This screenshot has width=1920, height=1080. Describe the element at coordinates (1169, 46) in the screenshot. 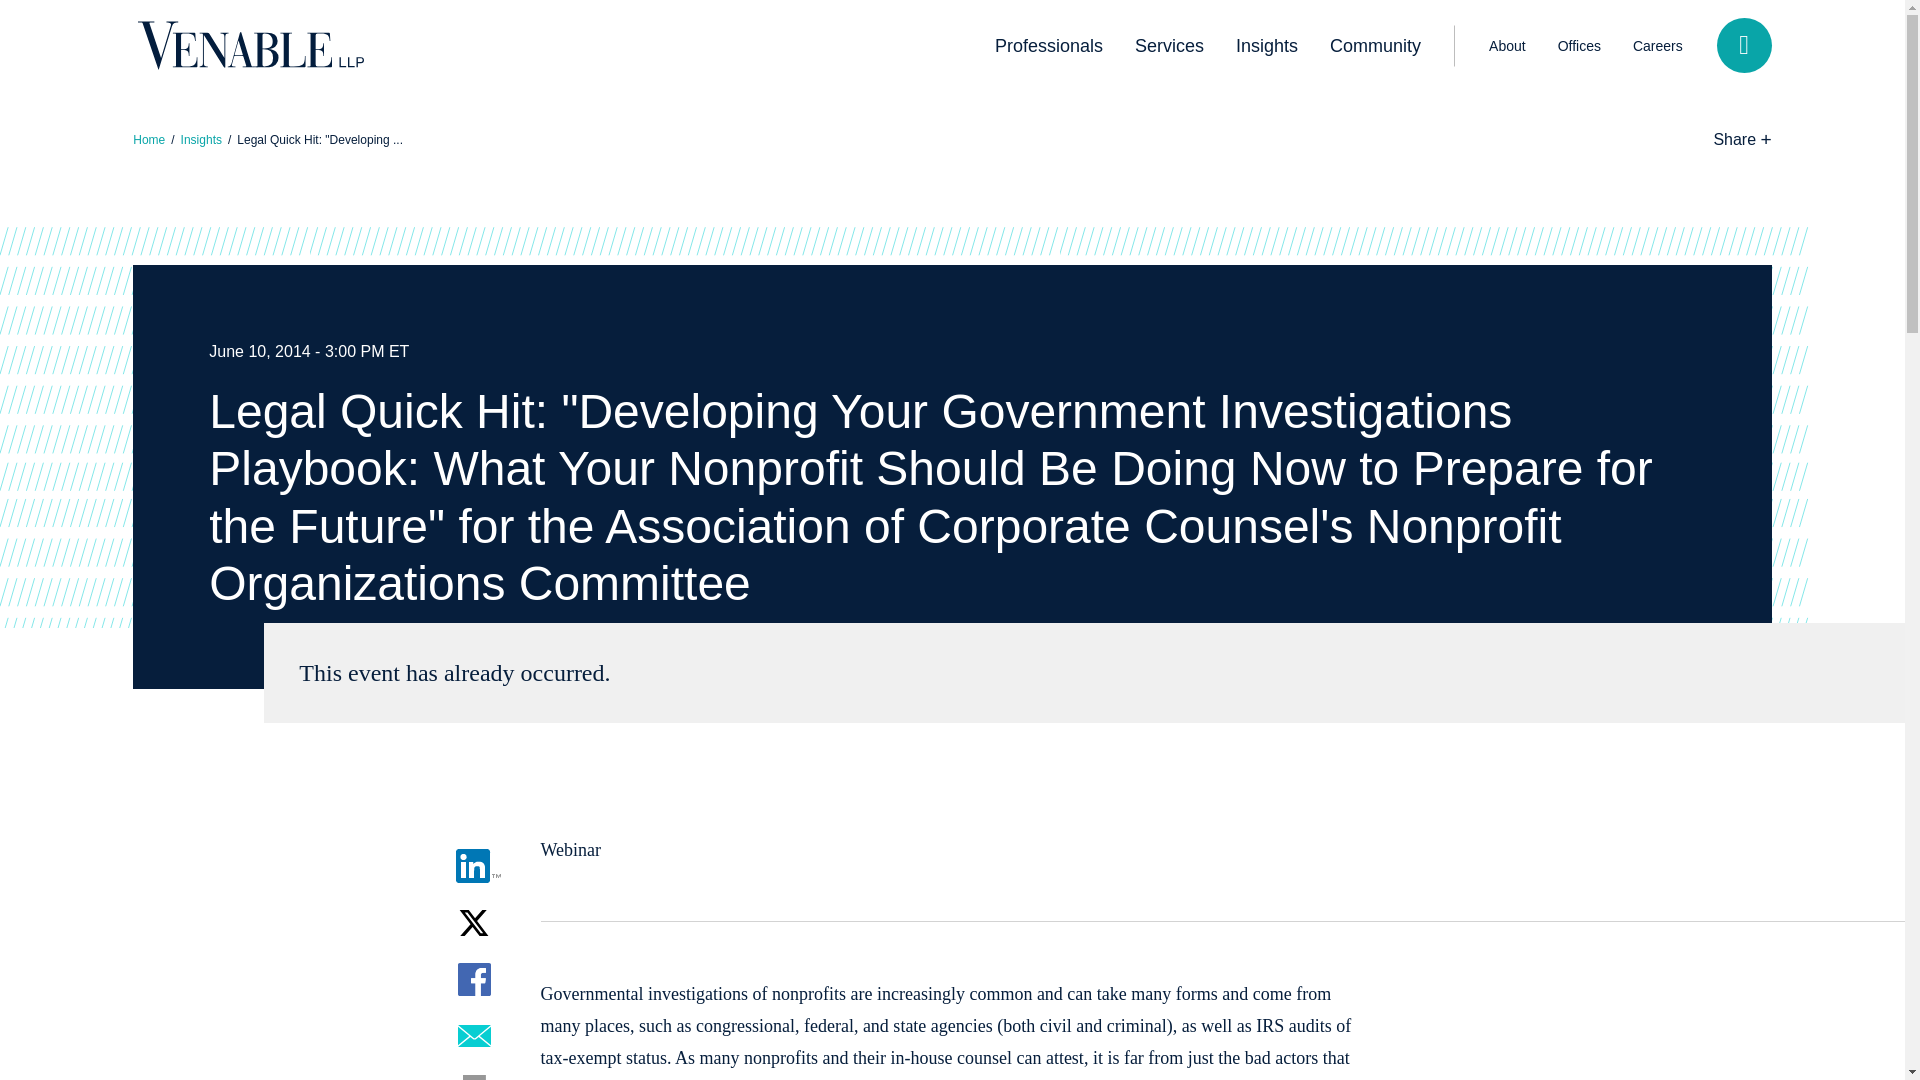

I see `Services` at that location.